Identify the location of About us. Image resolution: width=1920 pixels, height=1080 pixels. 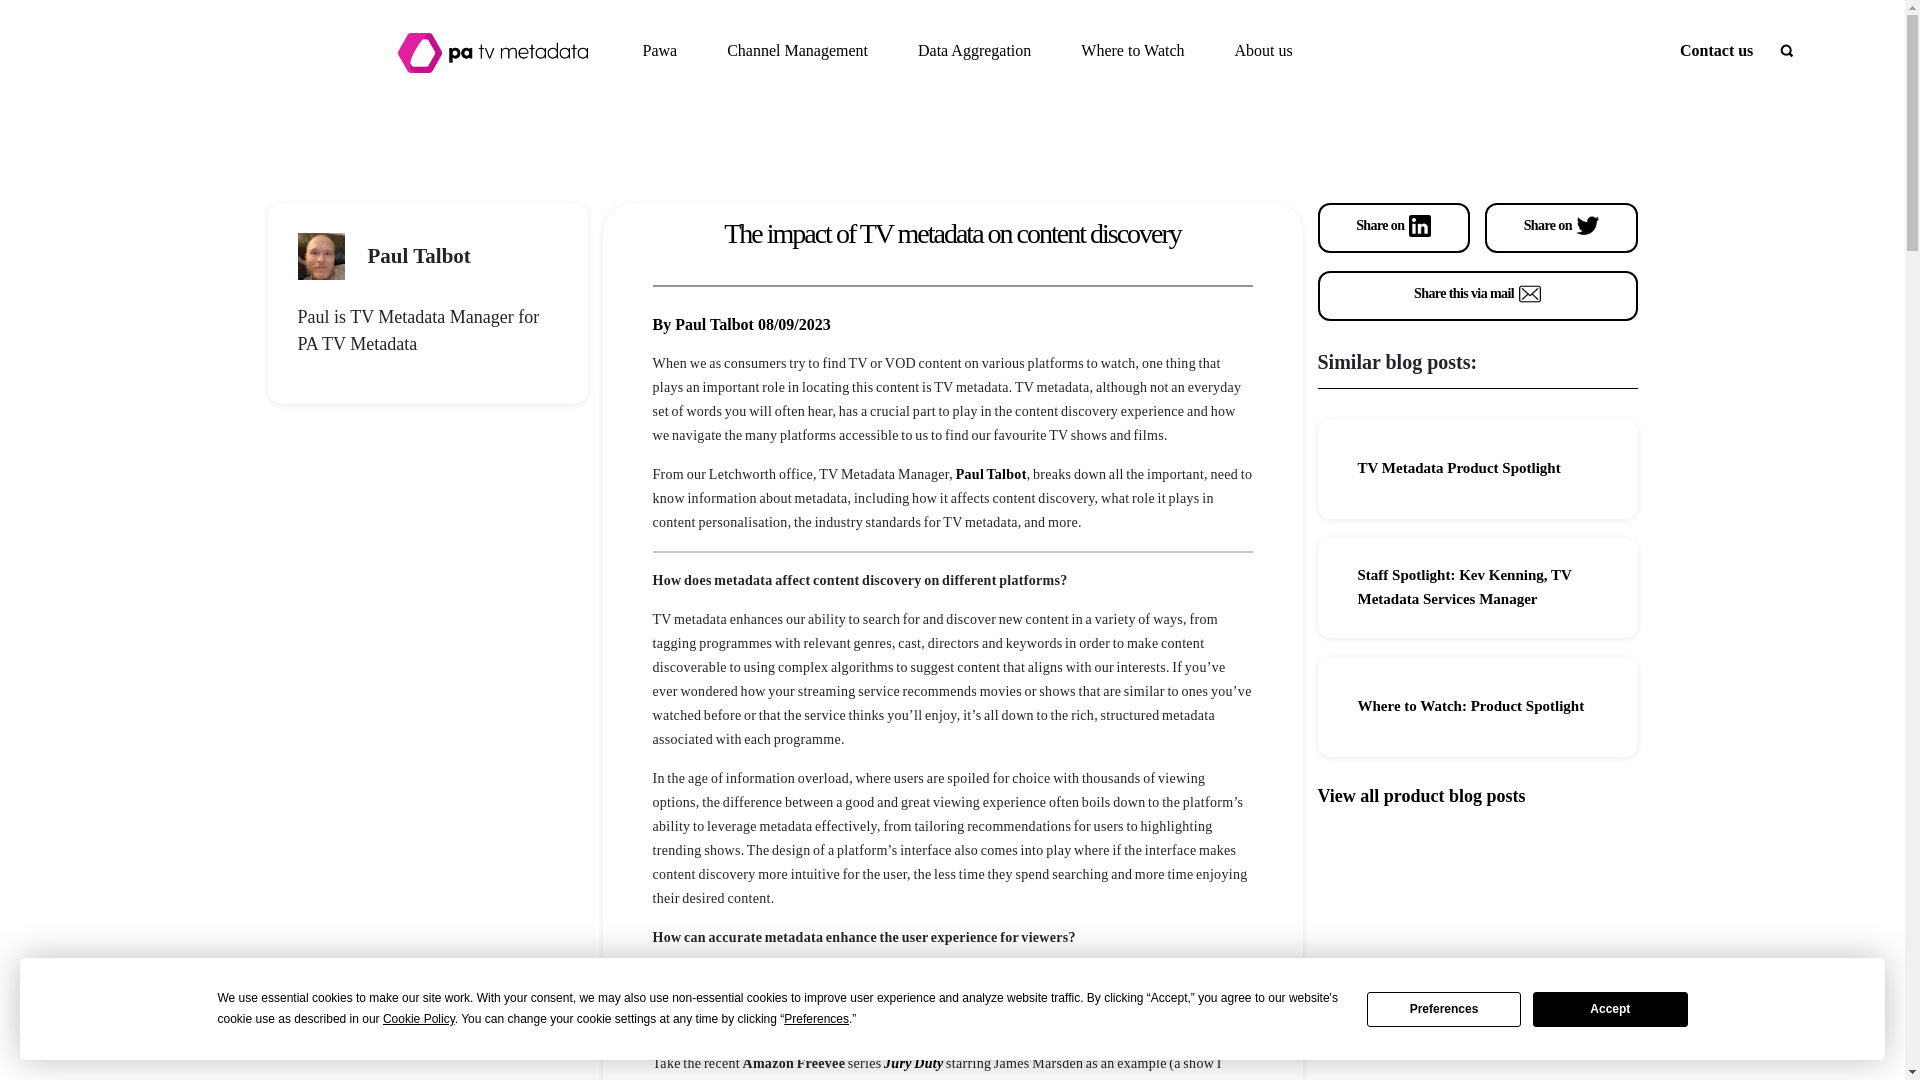
(1263, 50).